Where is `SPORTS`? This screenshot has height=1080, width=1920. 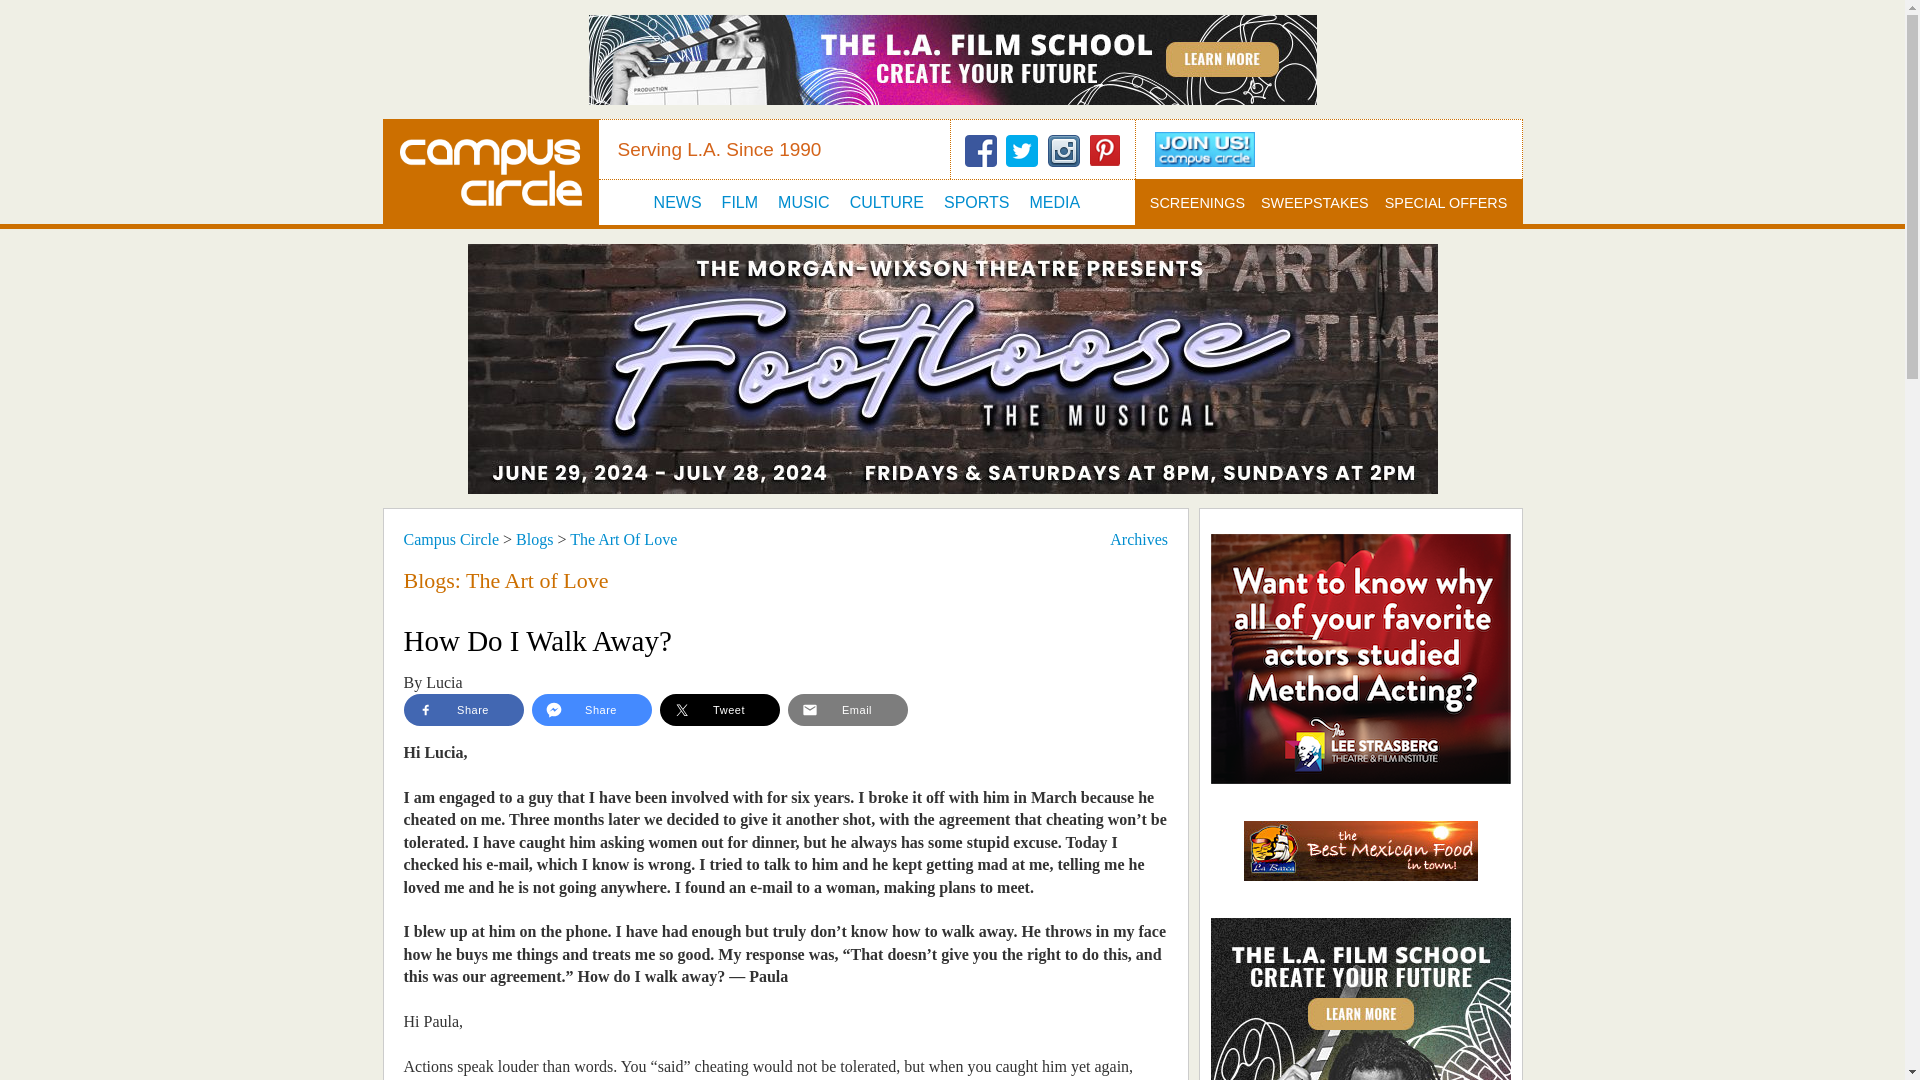
SPORTS is located at coordinates (976, 202).